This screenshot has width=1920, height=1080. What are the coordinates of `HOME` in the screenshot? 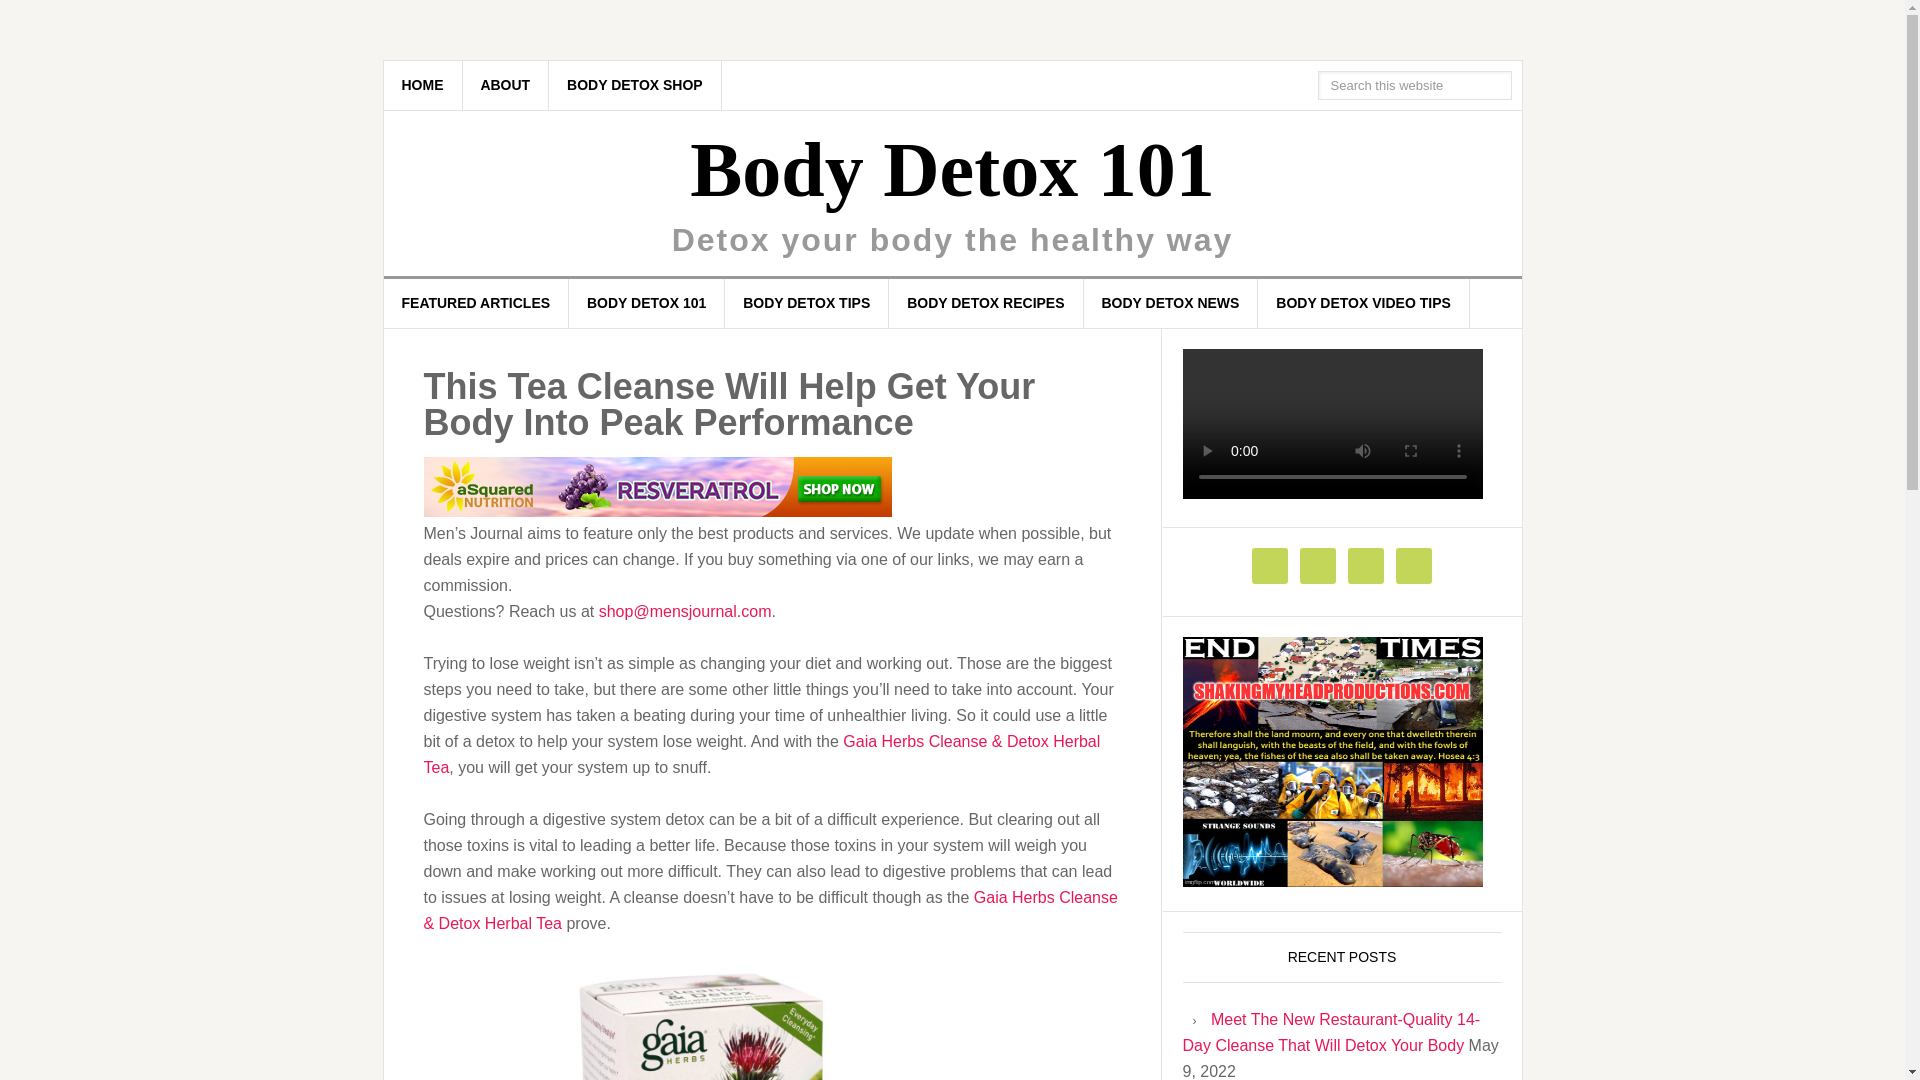 It's located at (423, 85).